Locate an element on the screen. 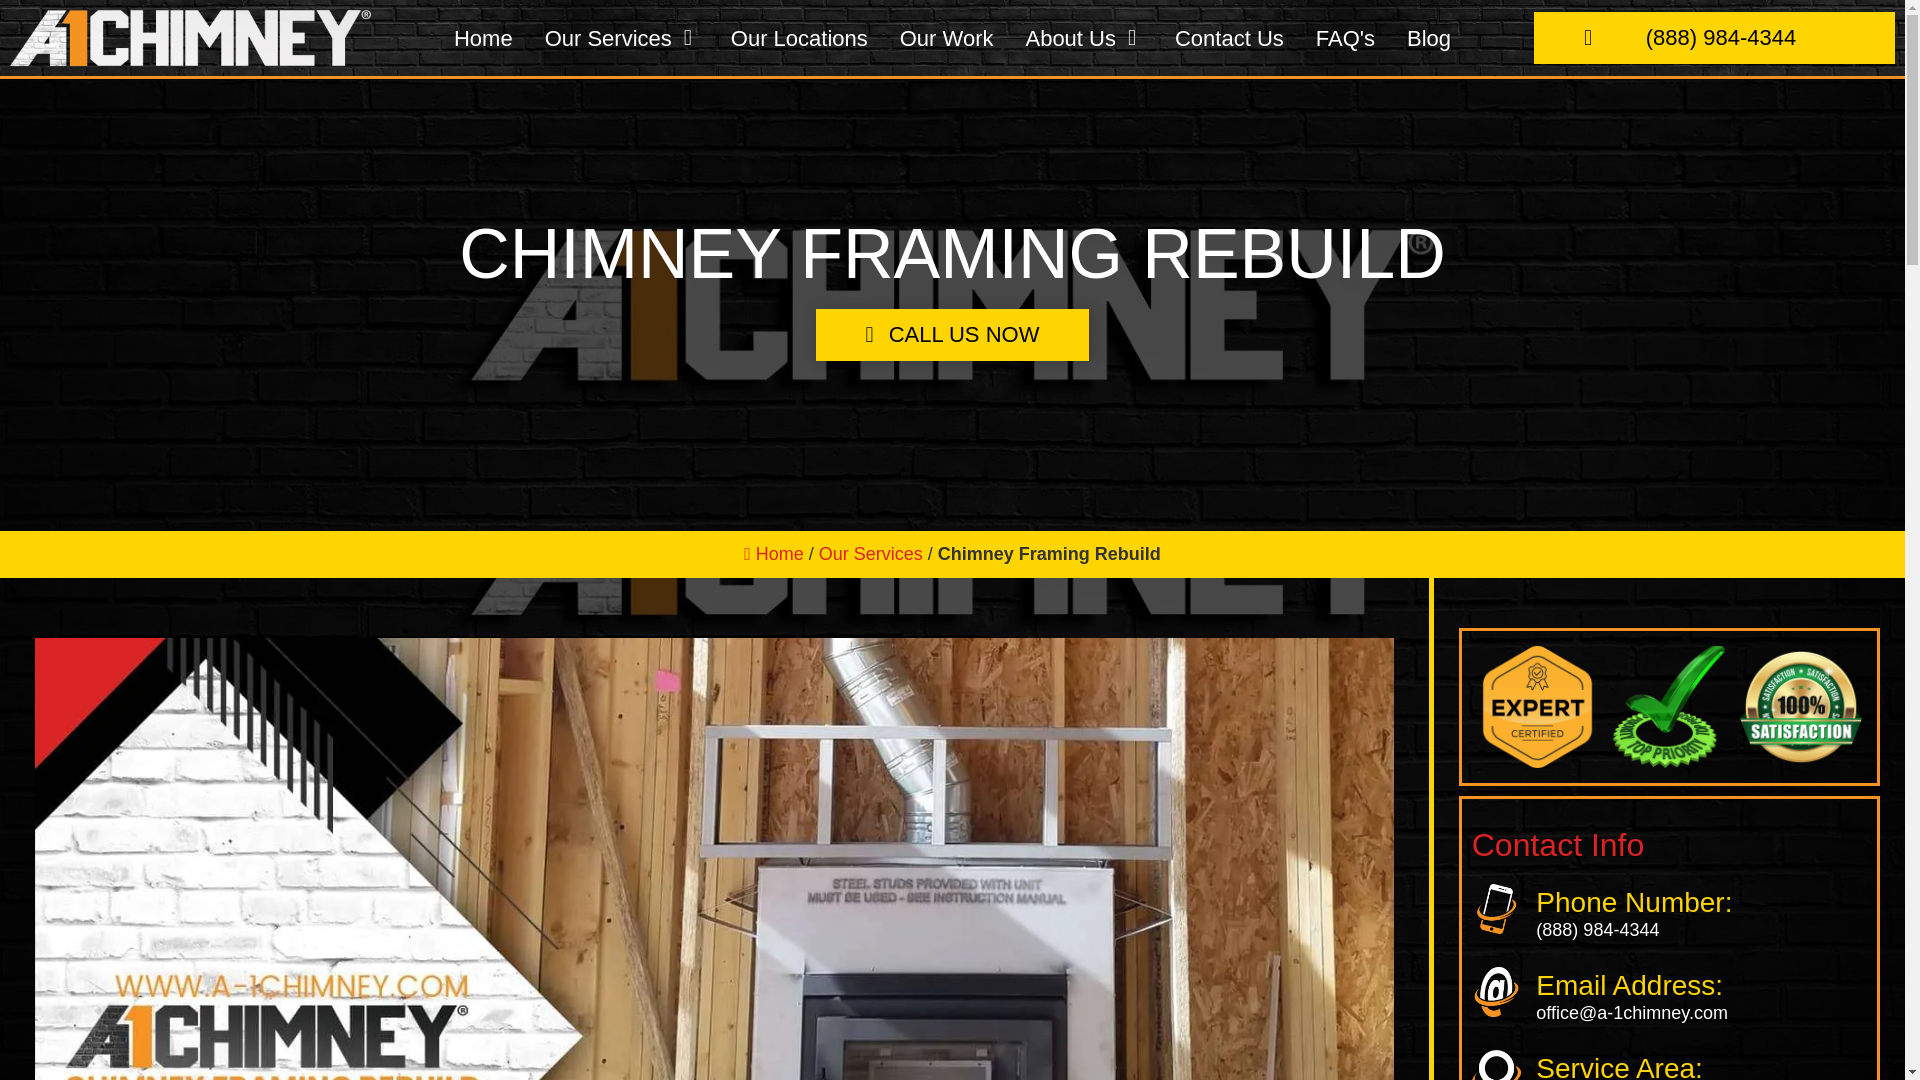 This screenshot has height=1080, width=1920. Home is located at coordinates (482, 8).